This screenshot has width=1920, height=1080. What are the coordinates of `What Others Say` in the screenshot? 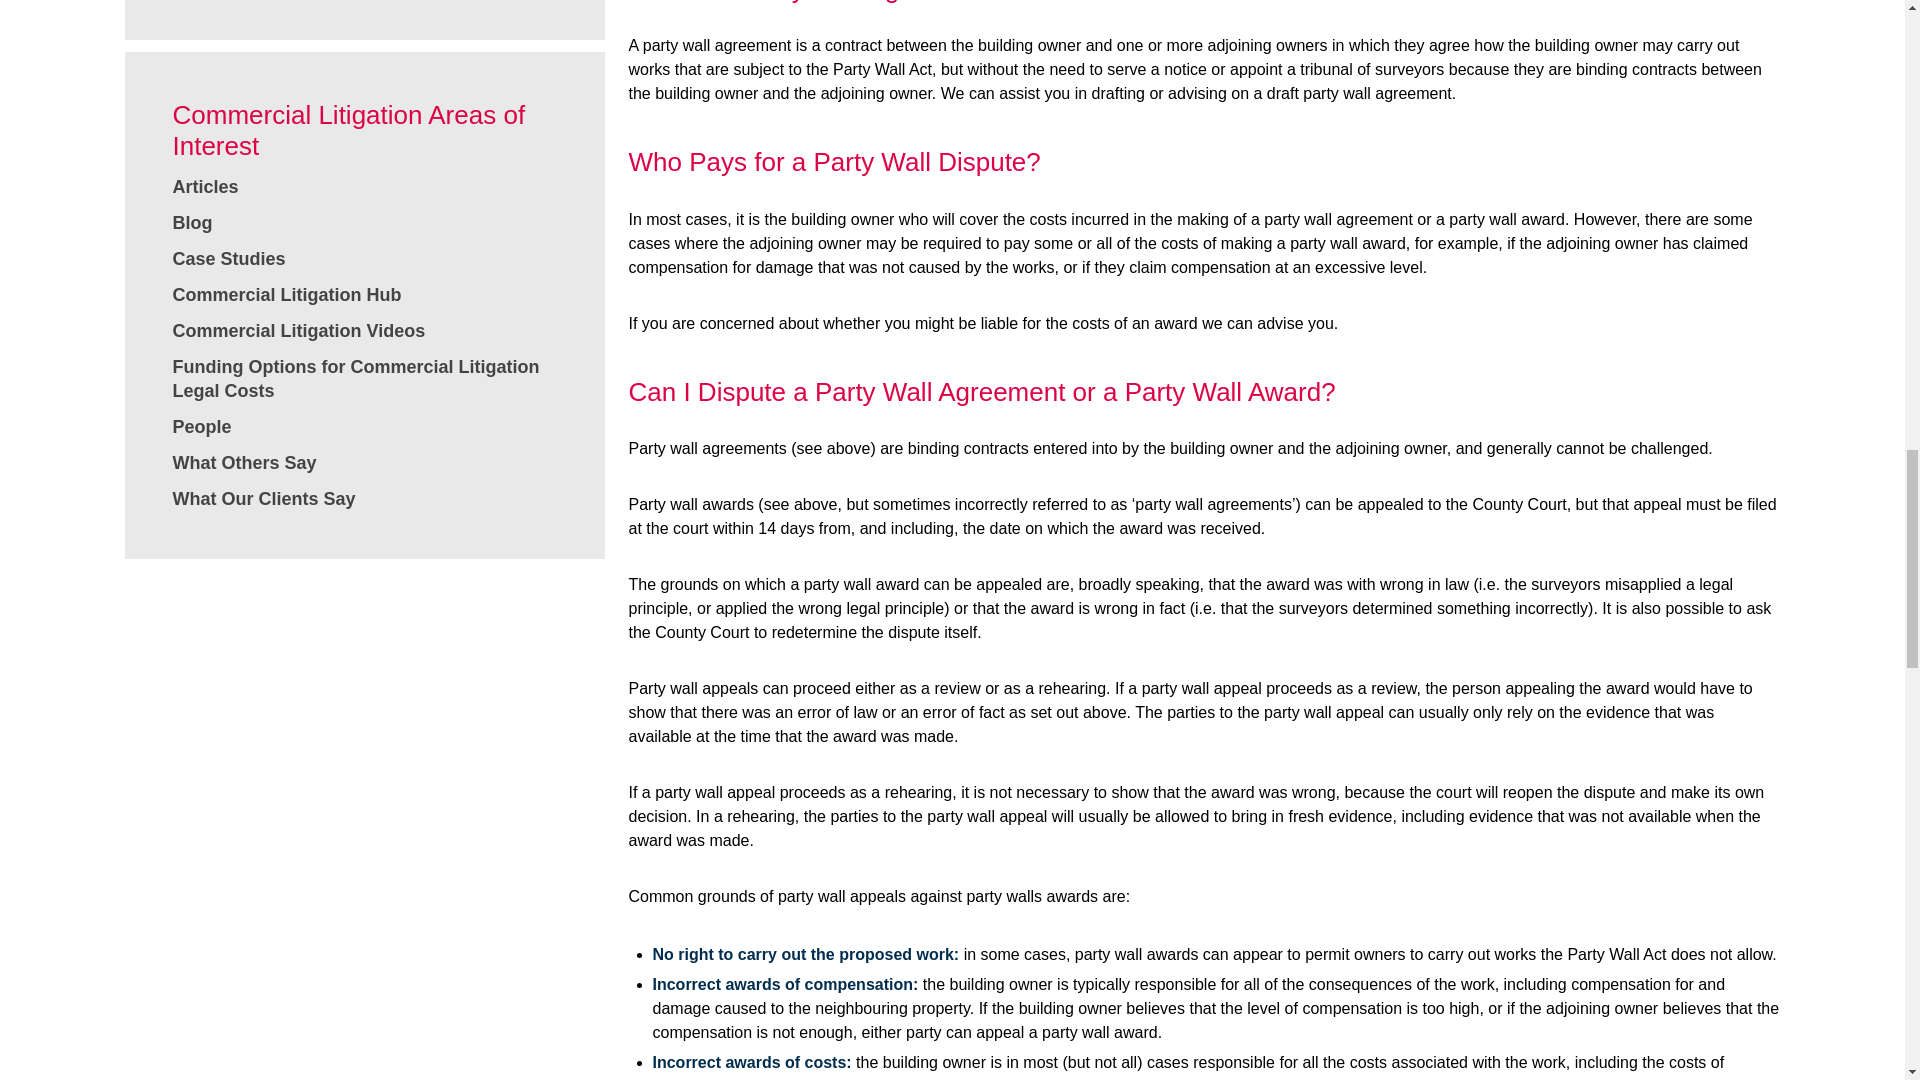 It's located at (244, 462).